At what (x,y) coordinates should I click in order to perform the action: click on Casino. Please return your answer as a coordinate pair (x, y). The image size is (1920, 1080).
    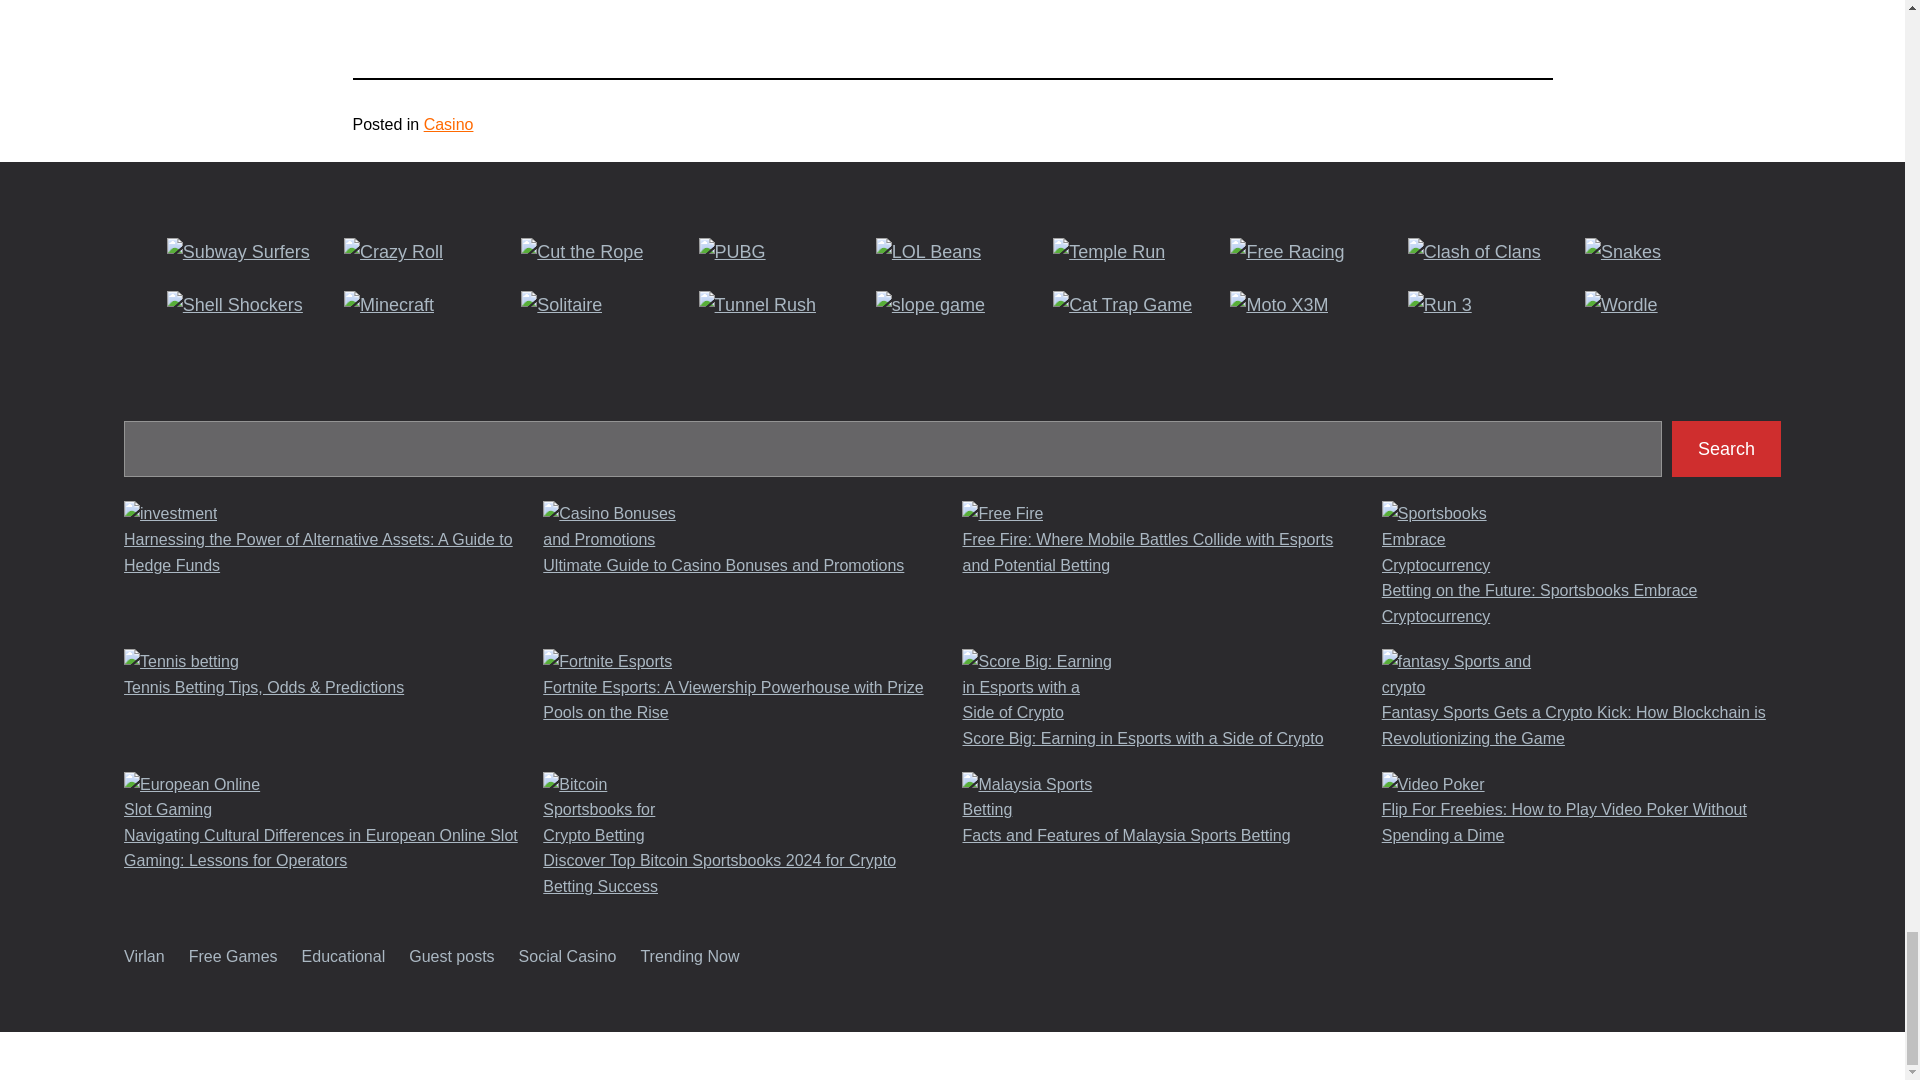
    Looking at the image, I should click on (449, 124).